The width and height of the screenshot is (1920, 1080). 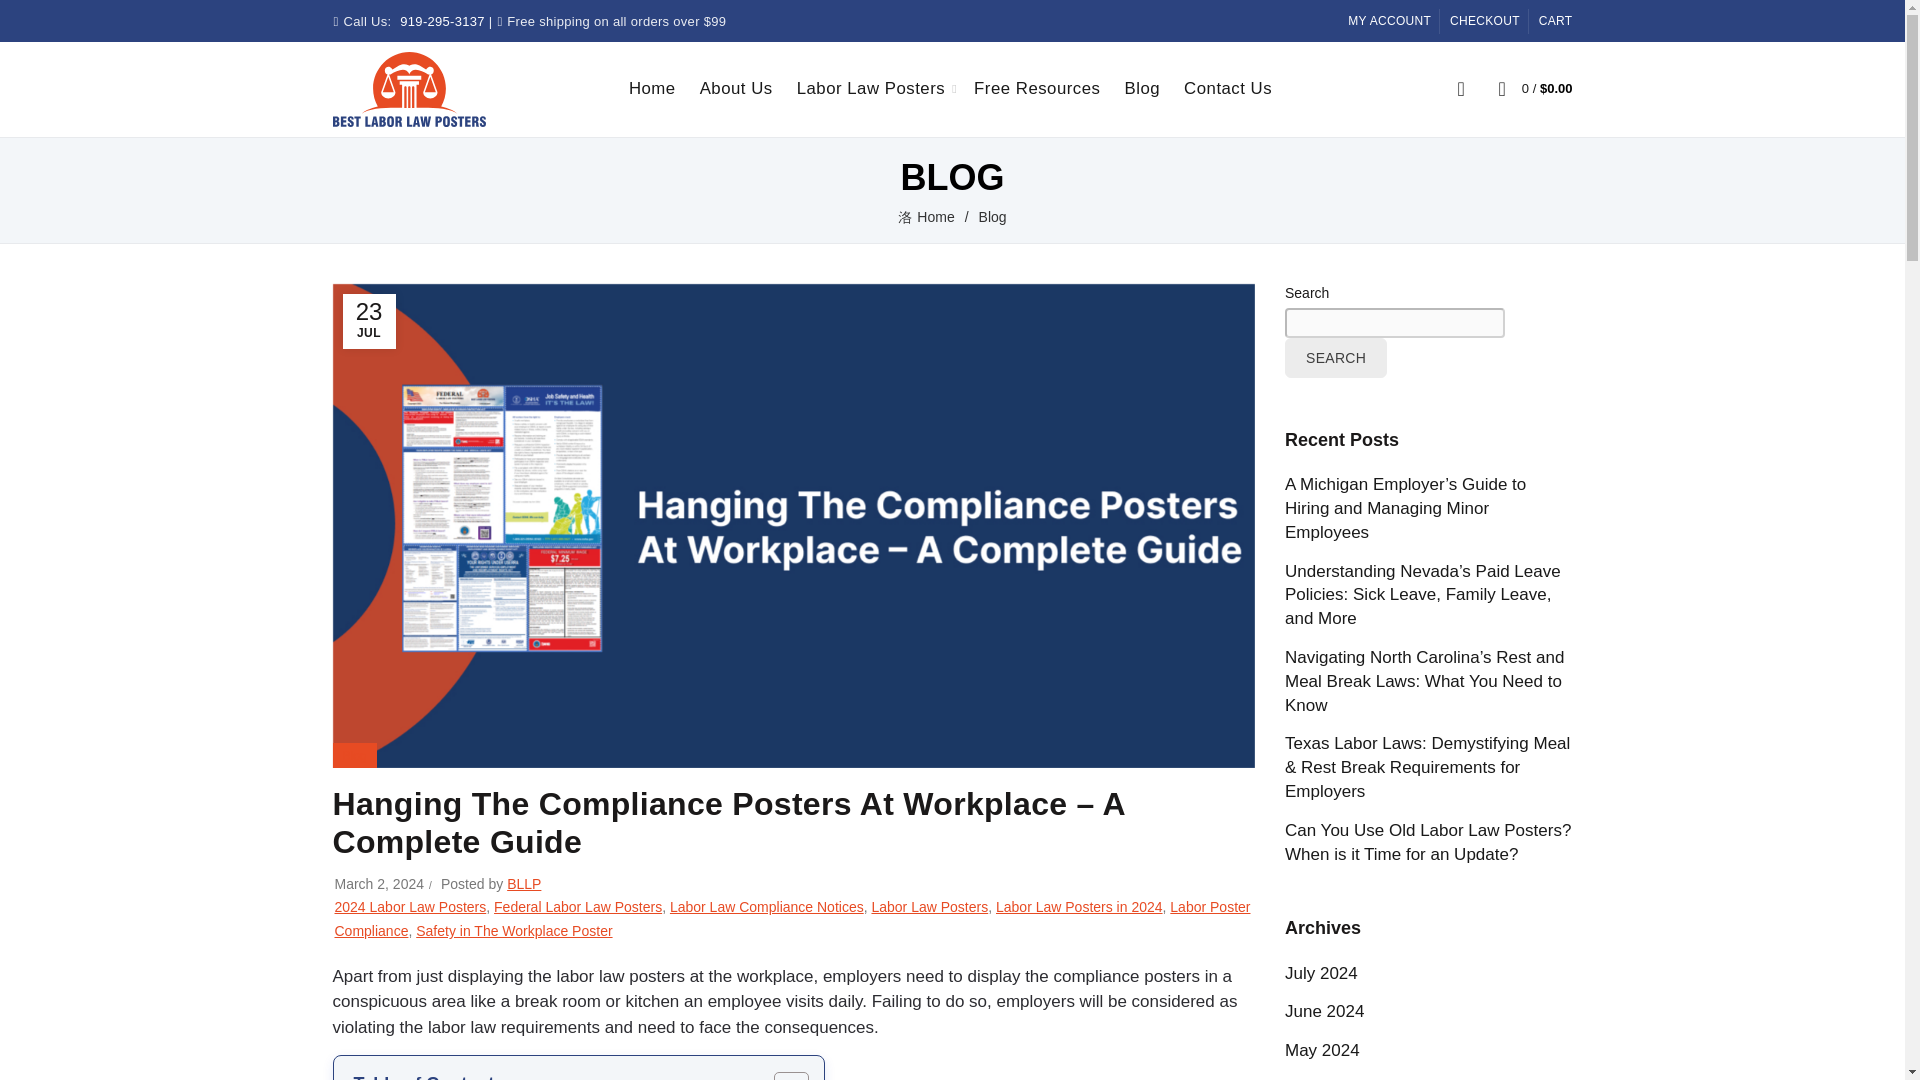 What do you see at coordinates (652, 88) in the screenshot?
I see `Home` at bounding box center [652, 88].